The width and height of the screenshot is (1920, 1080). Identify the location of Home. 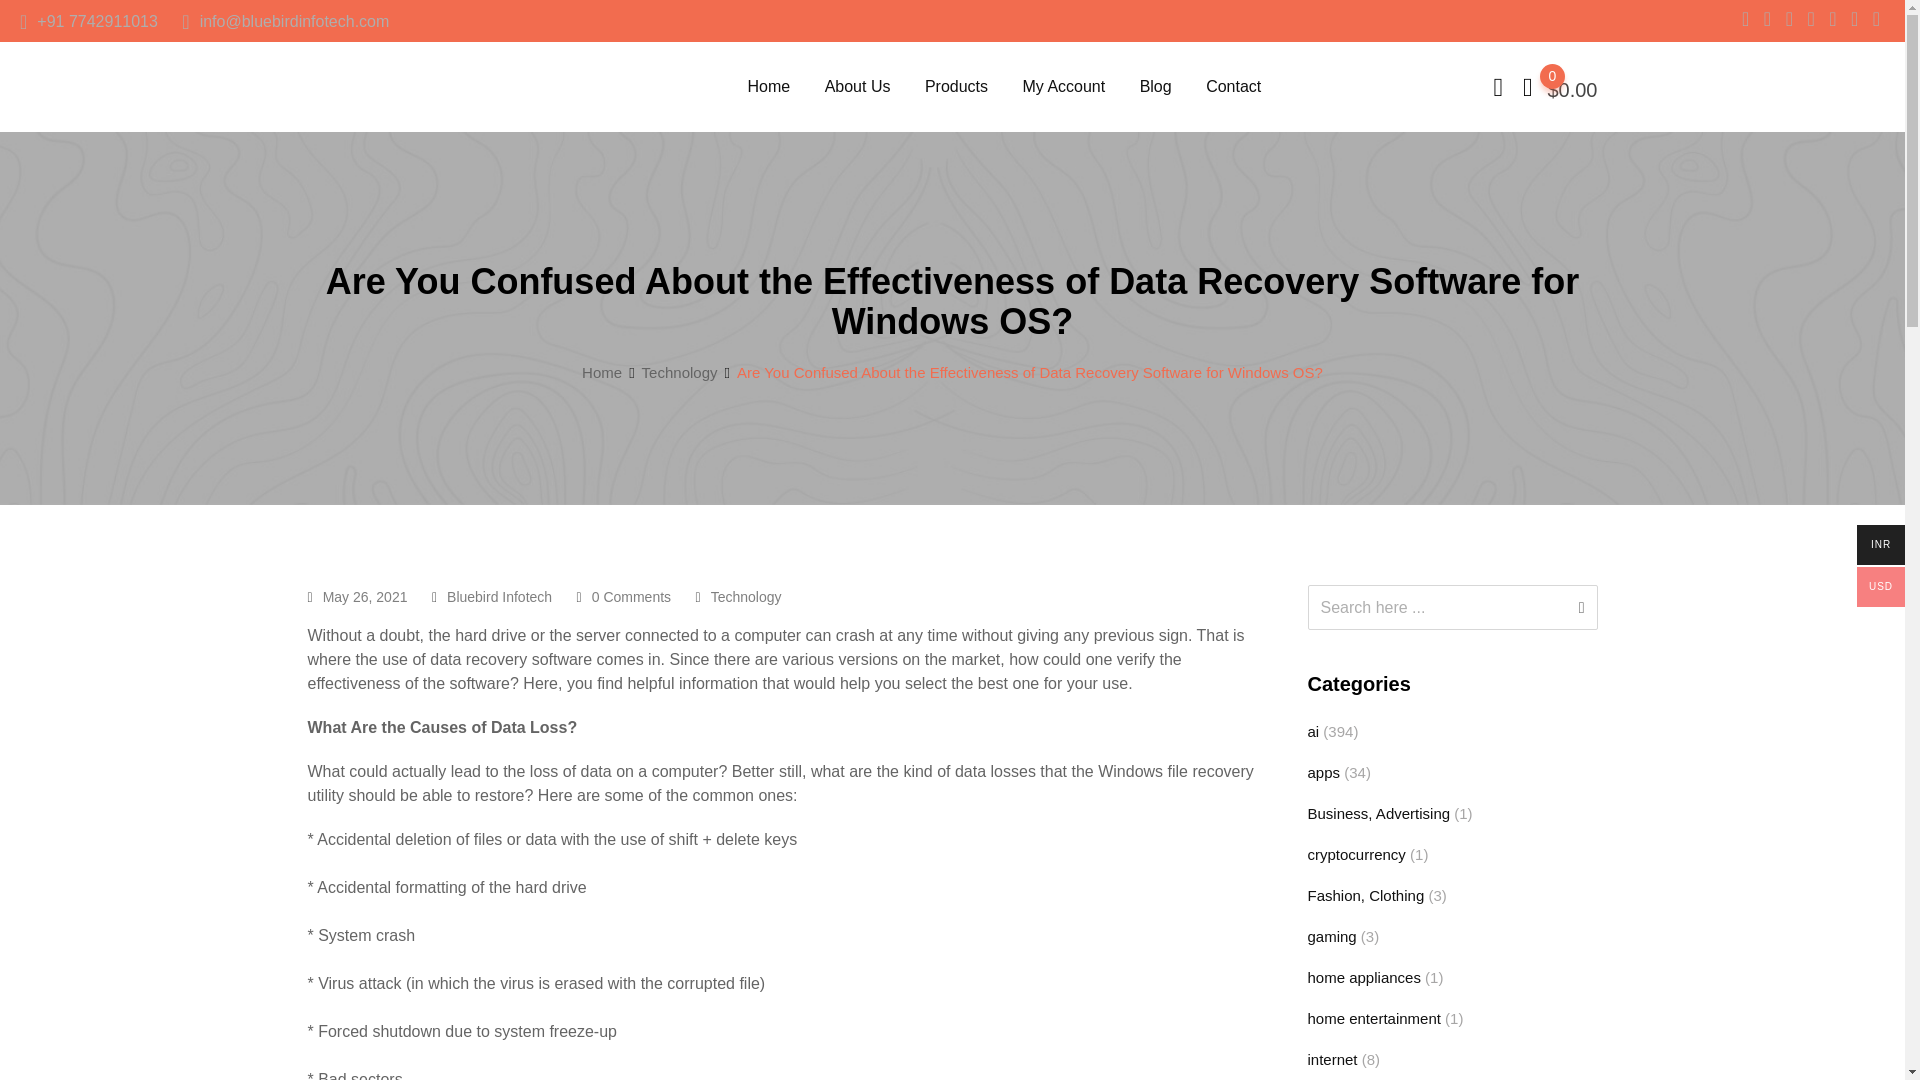
(602, 372).